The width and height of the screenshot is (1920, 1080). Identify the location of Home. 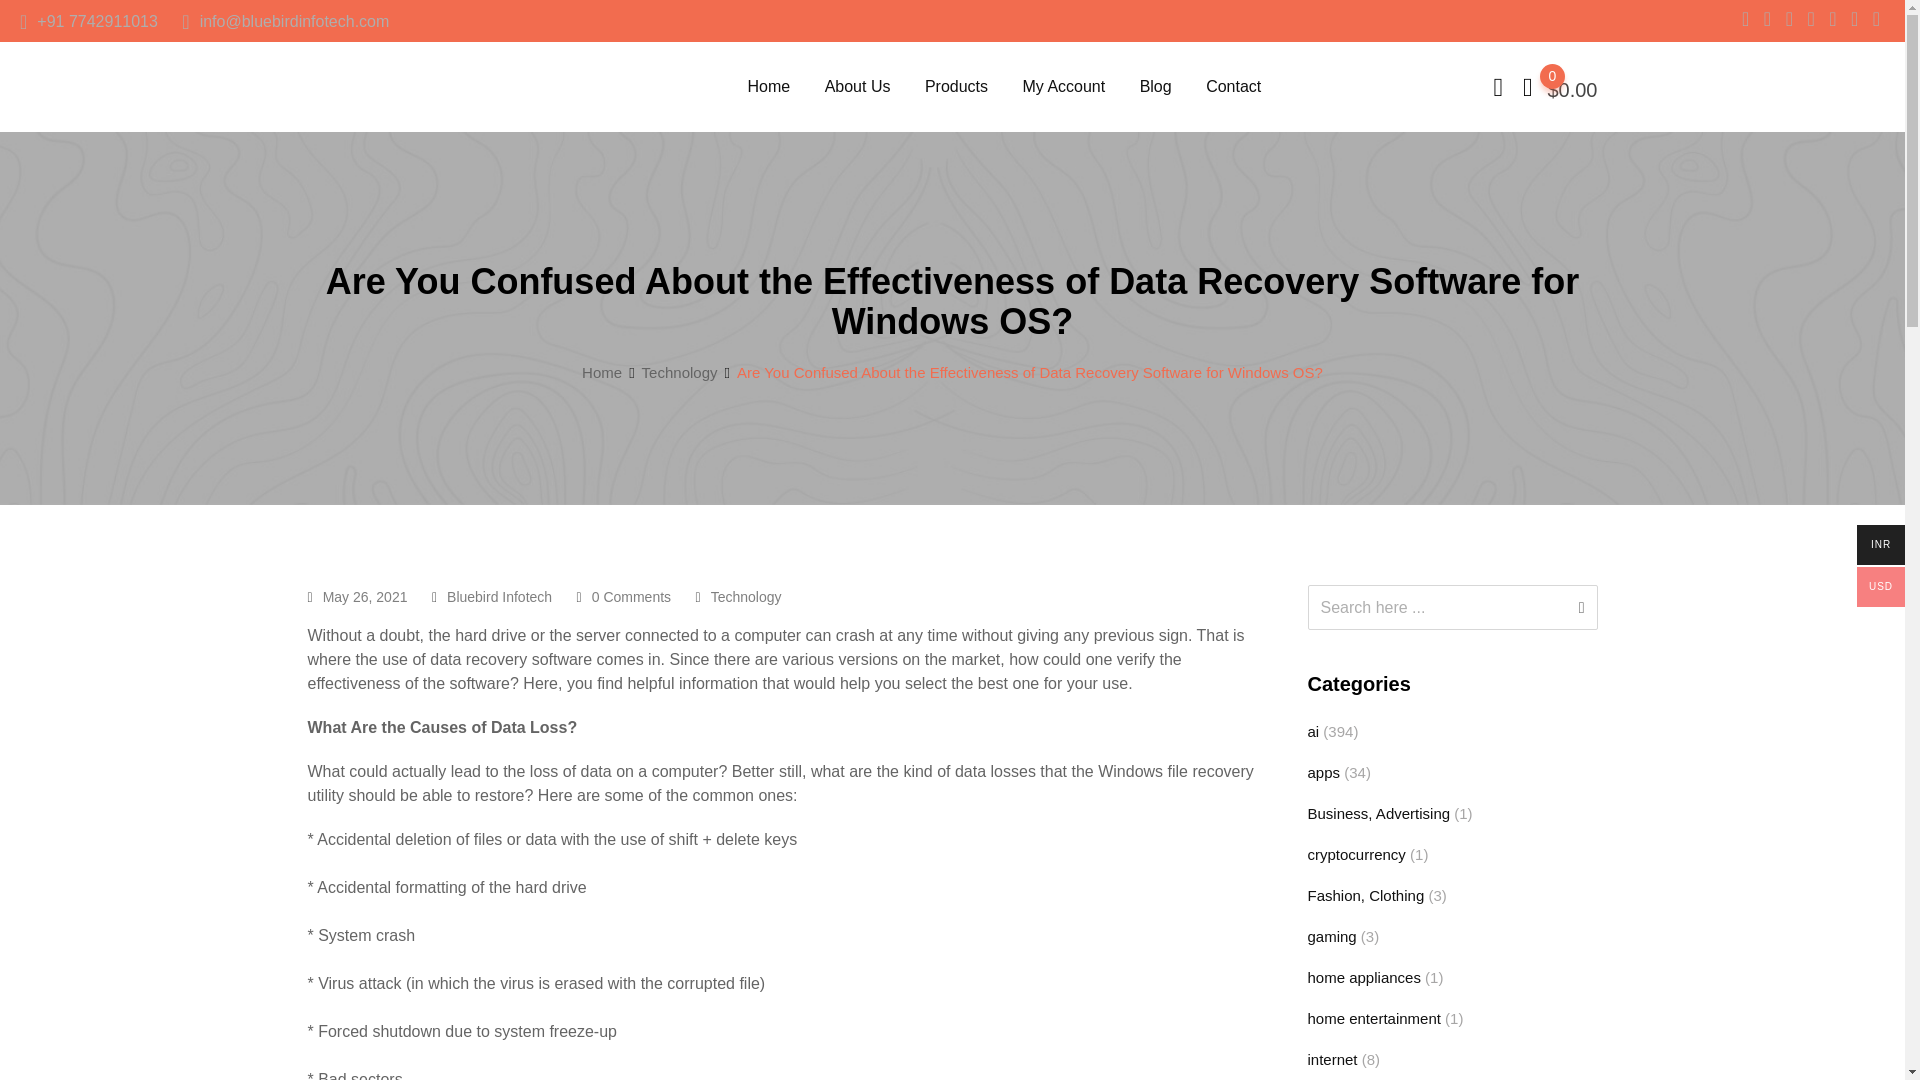
(602, 372).